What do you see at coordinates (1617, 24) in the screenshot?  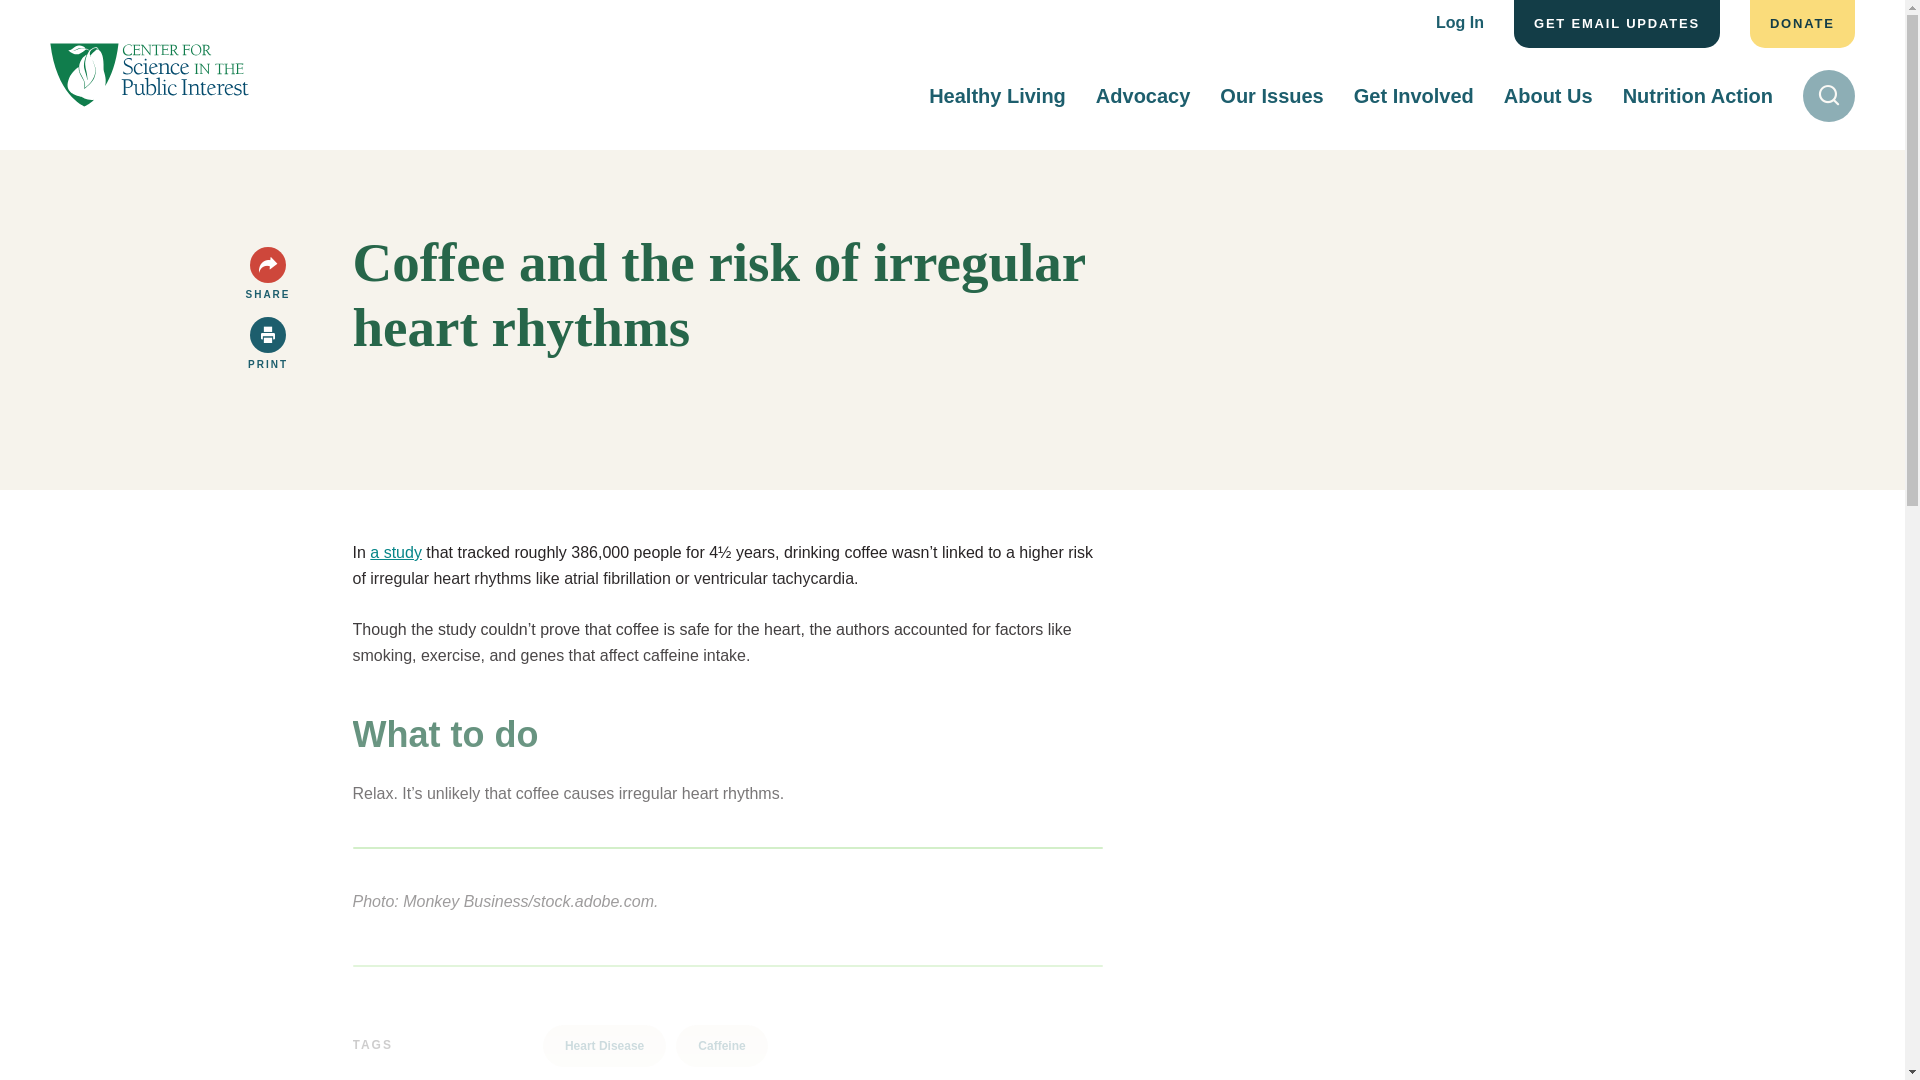 I see `GET EMAIL UPDATES` at bounding box center [1617, 24].